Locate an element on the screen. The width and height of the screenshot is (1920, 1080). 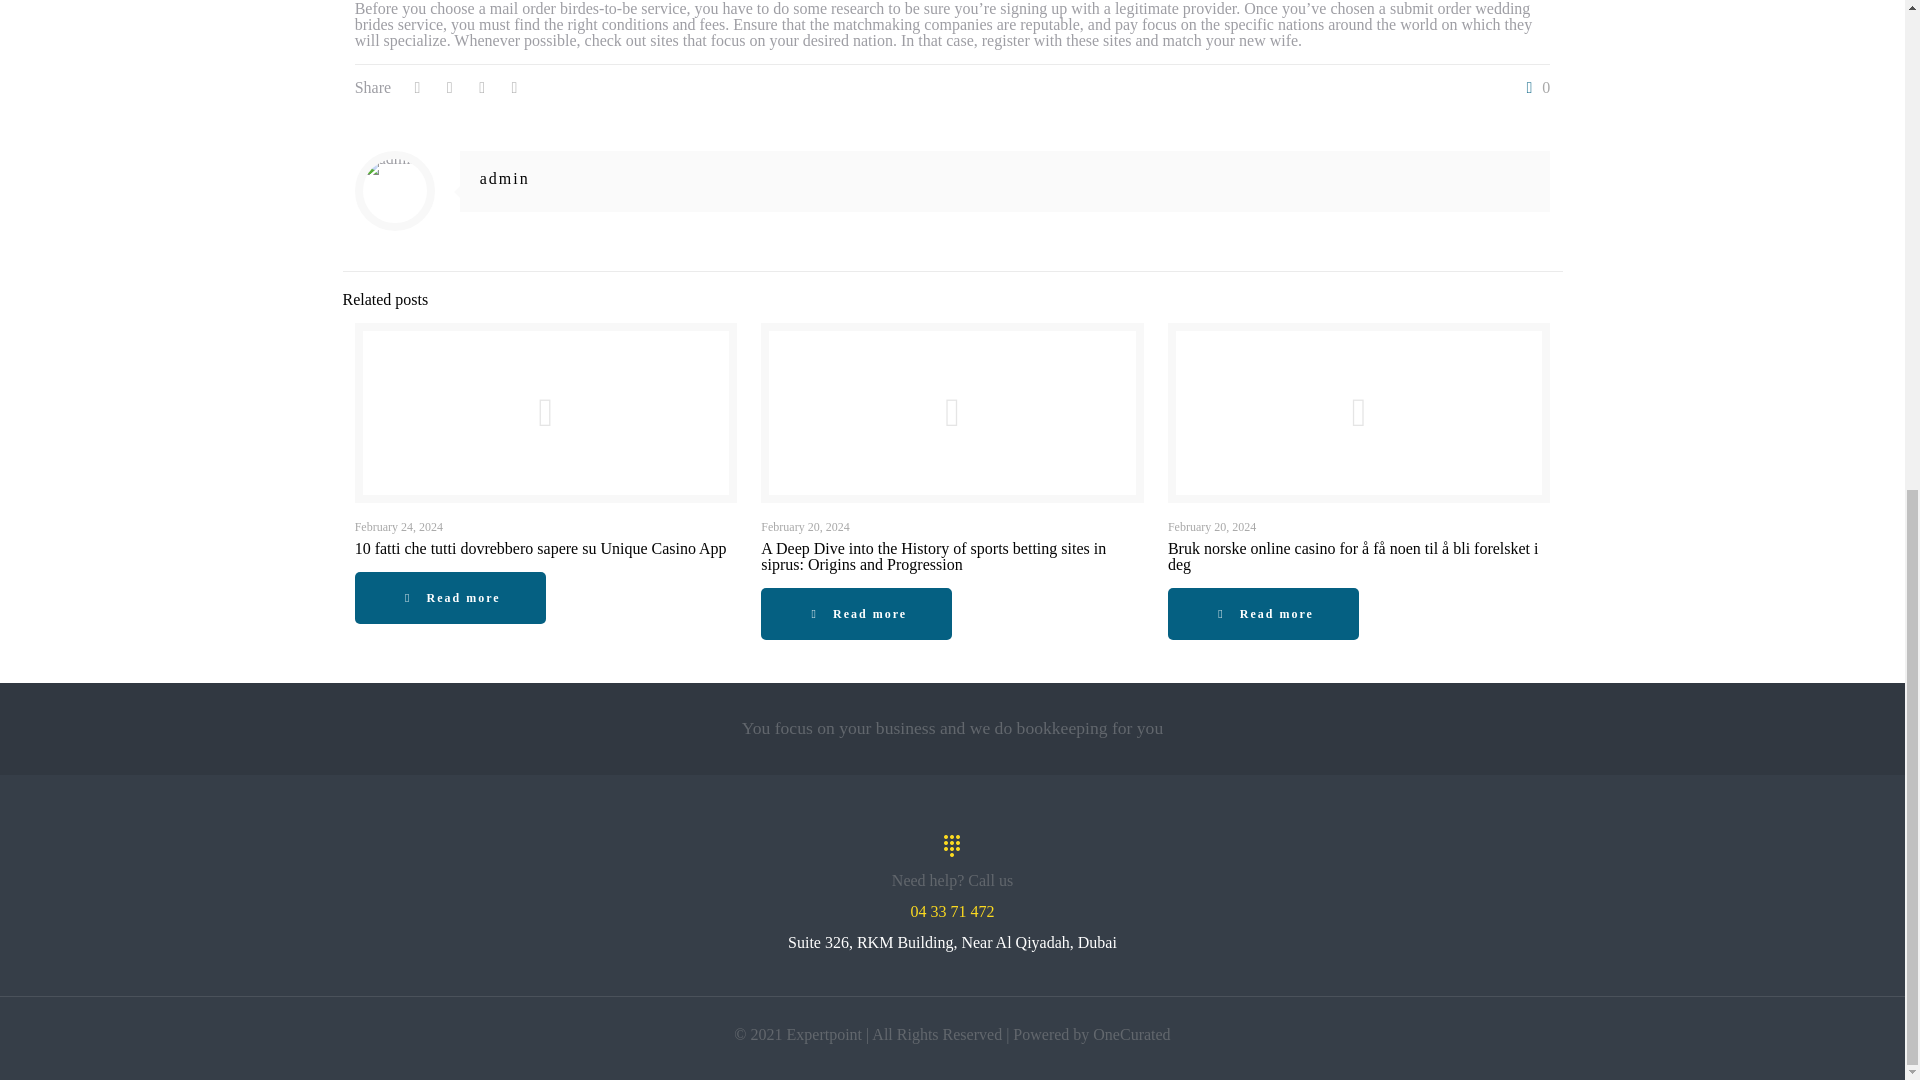
admin is located at coordinates (504, 178).